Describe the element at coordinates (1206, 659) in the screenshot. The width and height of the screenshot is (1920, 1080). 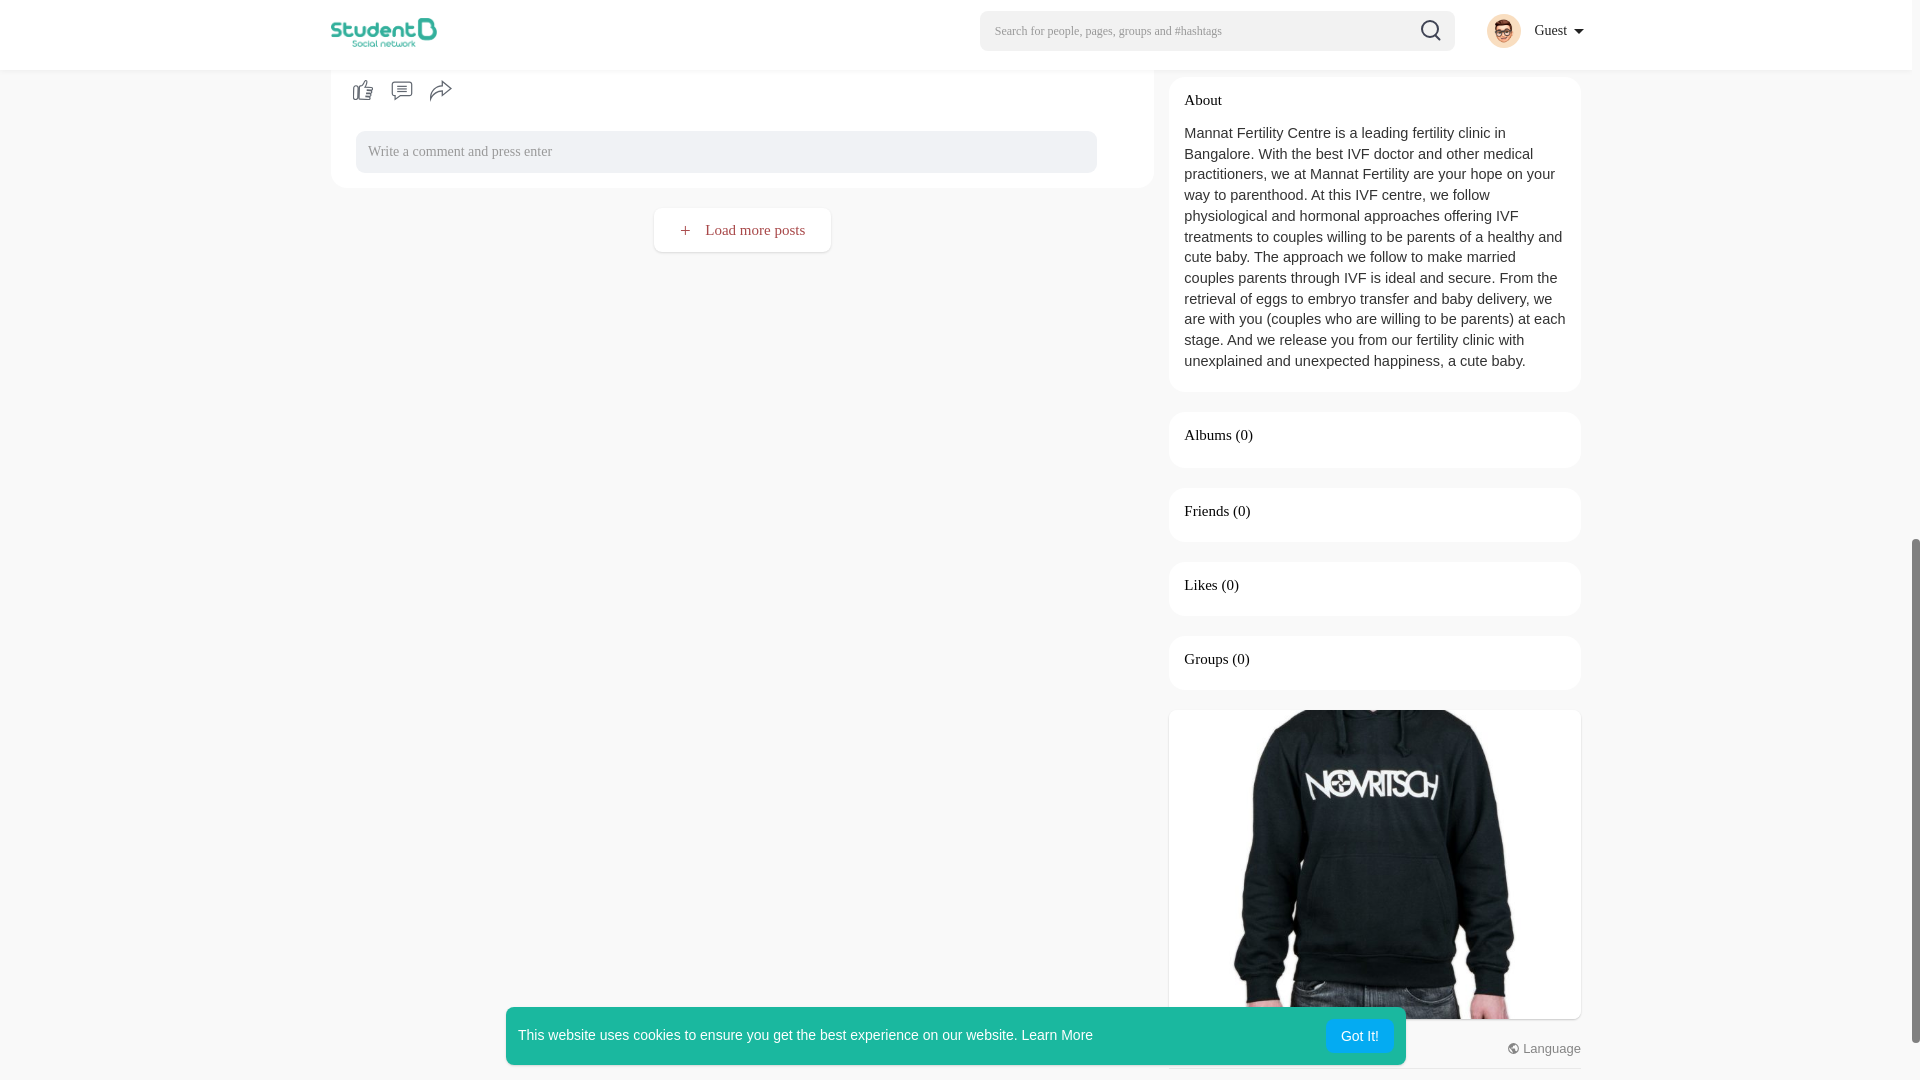
I see `Groups` at that location.